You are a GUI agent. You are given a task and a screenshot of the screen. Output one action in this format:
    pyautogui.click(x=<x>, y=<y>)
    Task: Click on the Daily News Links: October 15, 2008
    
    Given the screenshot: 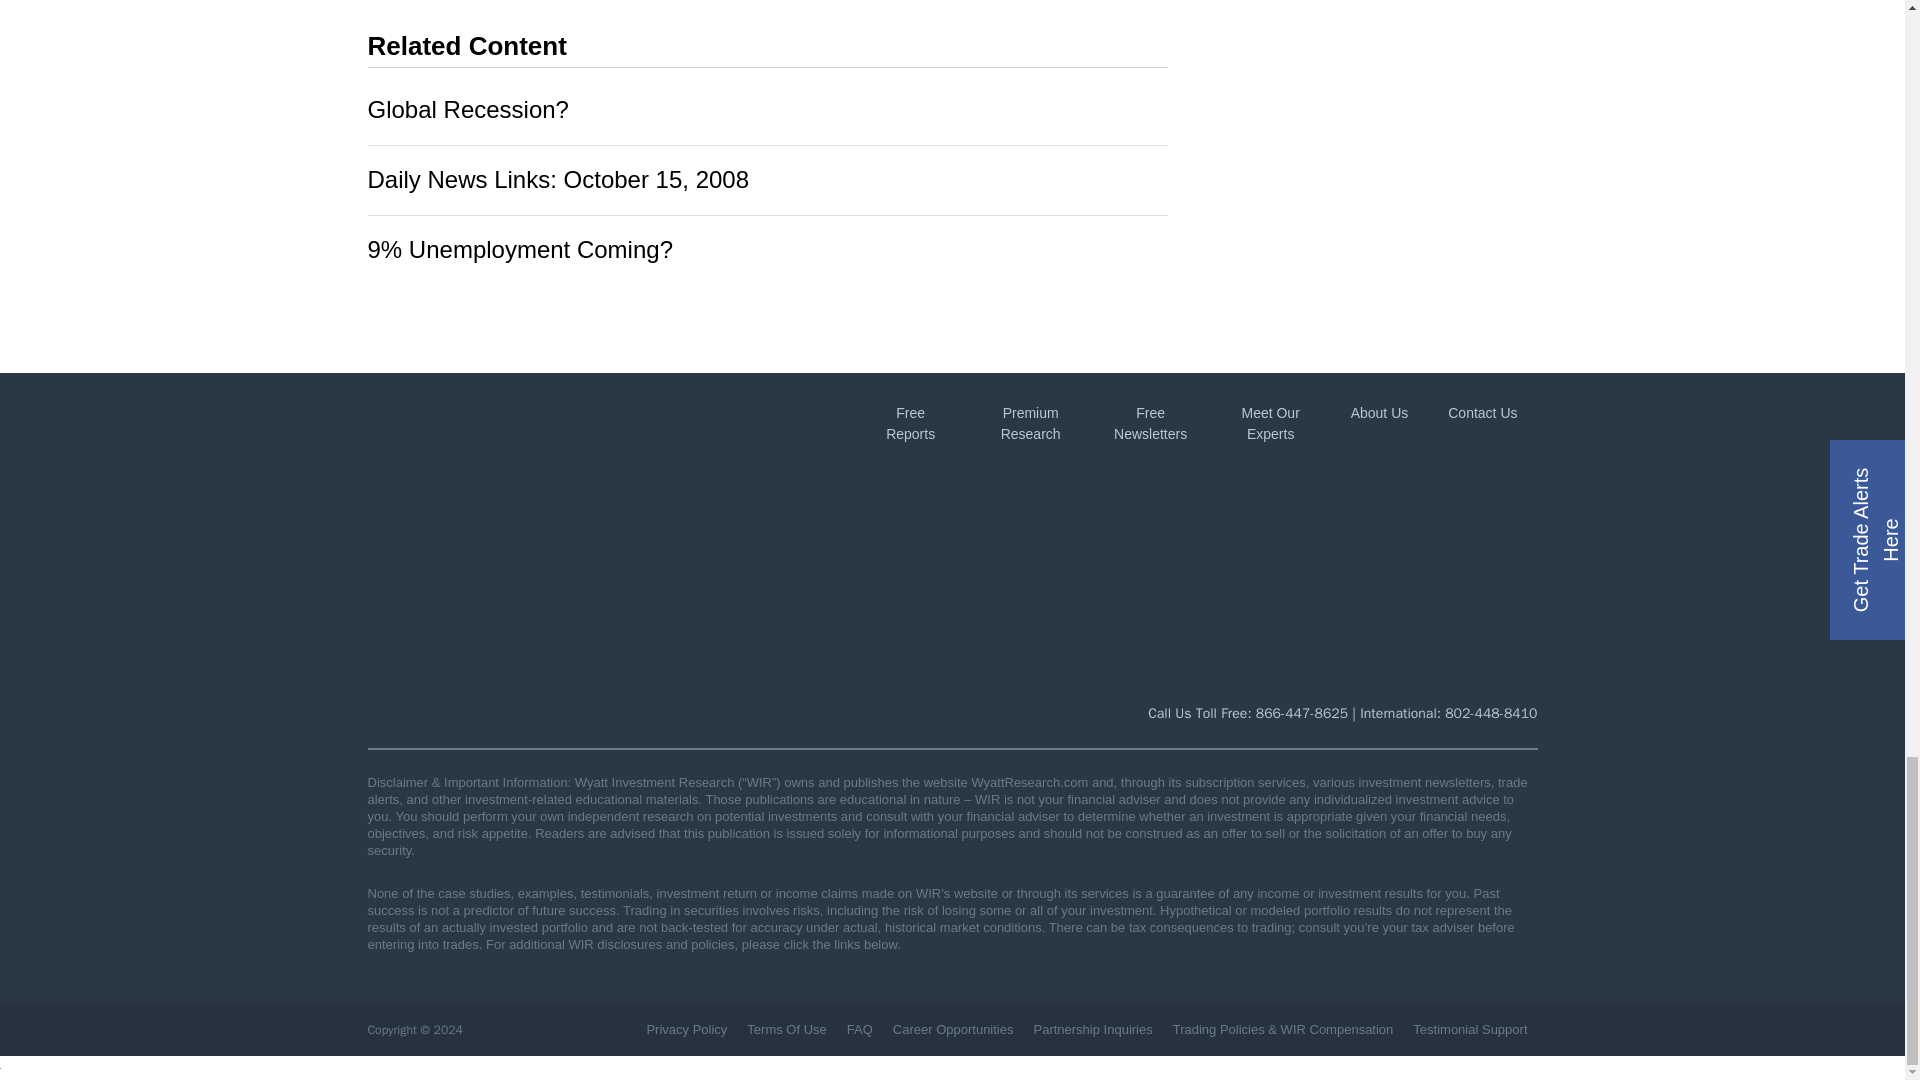 What is the action you would take?
    pyautogui.click(x=559, y=180)
    